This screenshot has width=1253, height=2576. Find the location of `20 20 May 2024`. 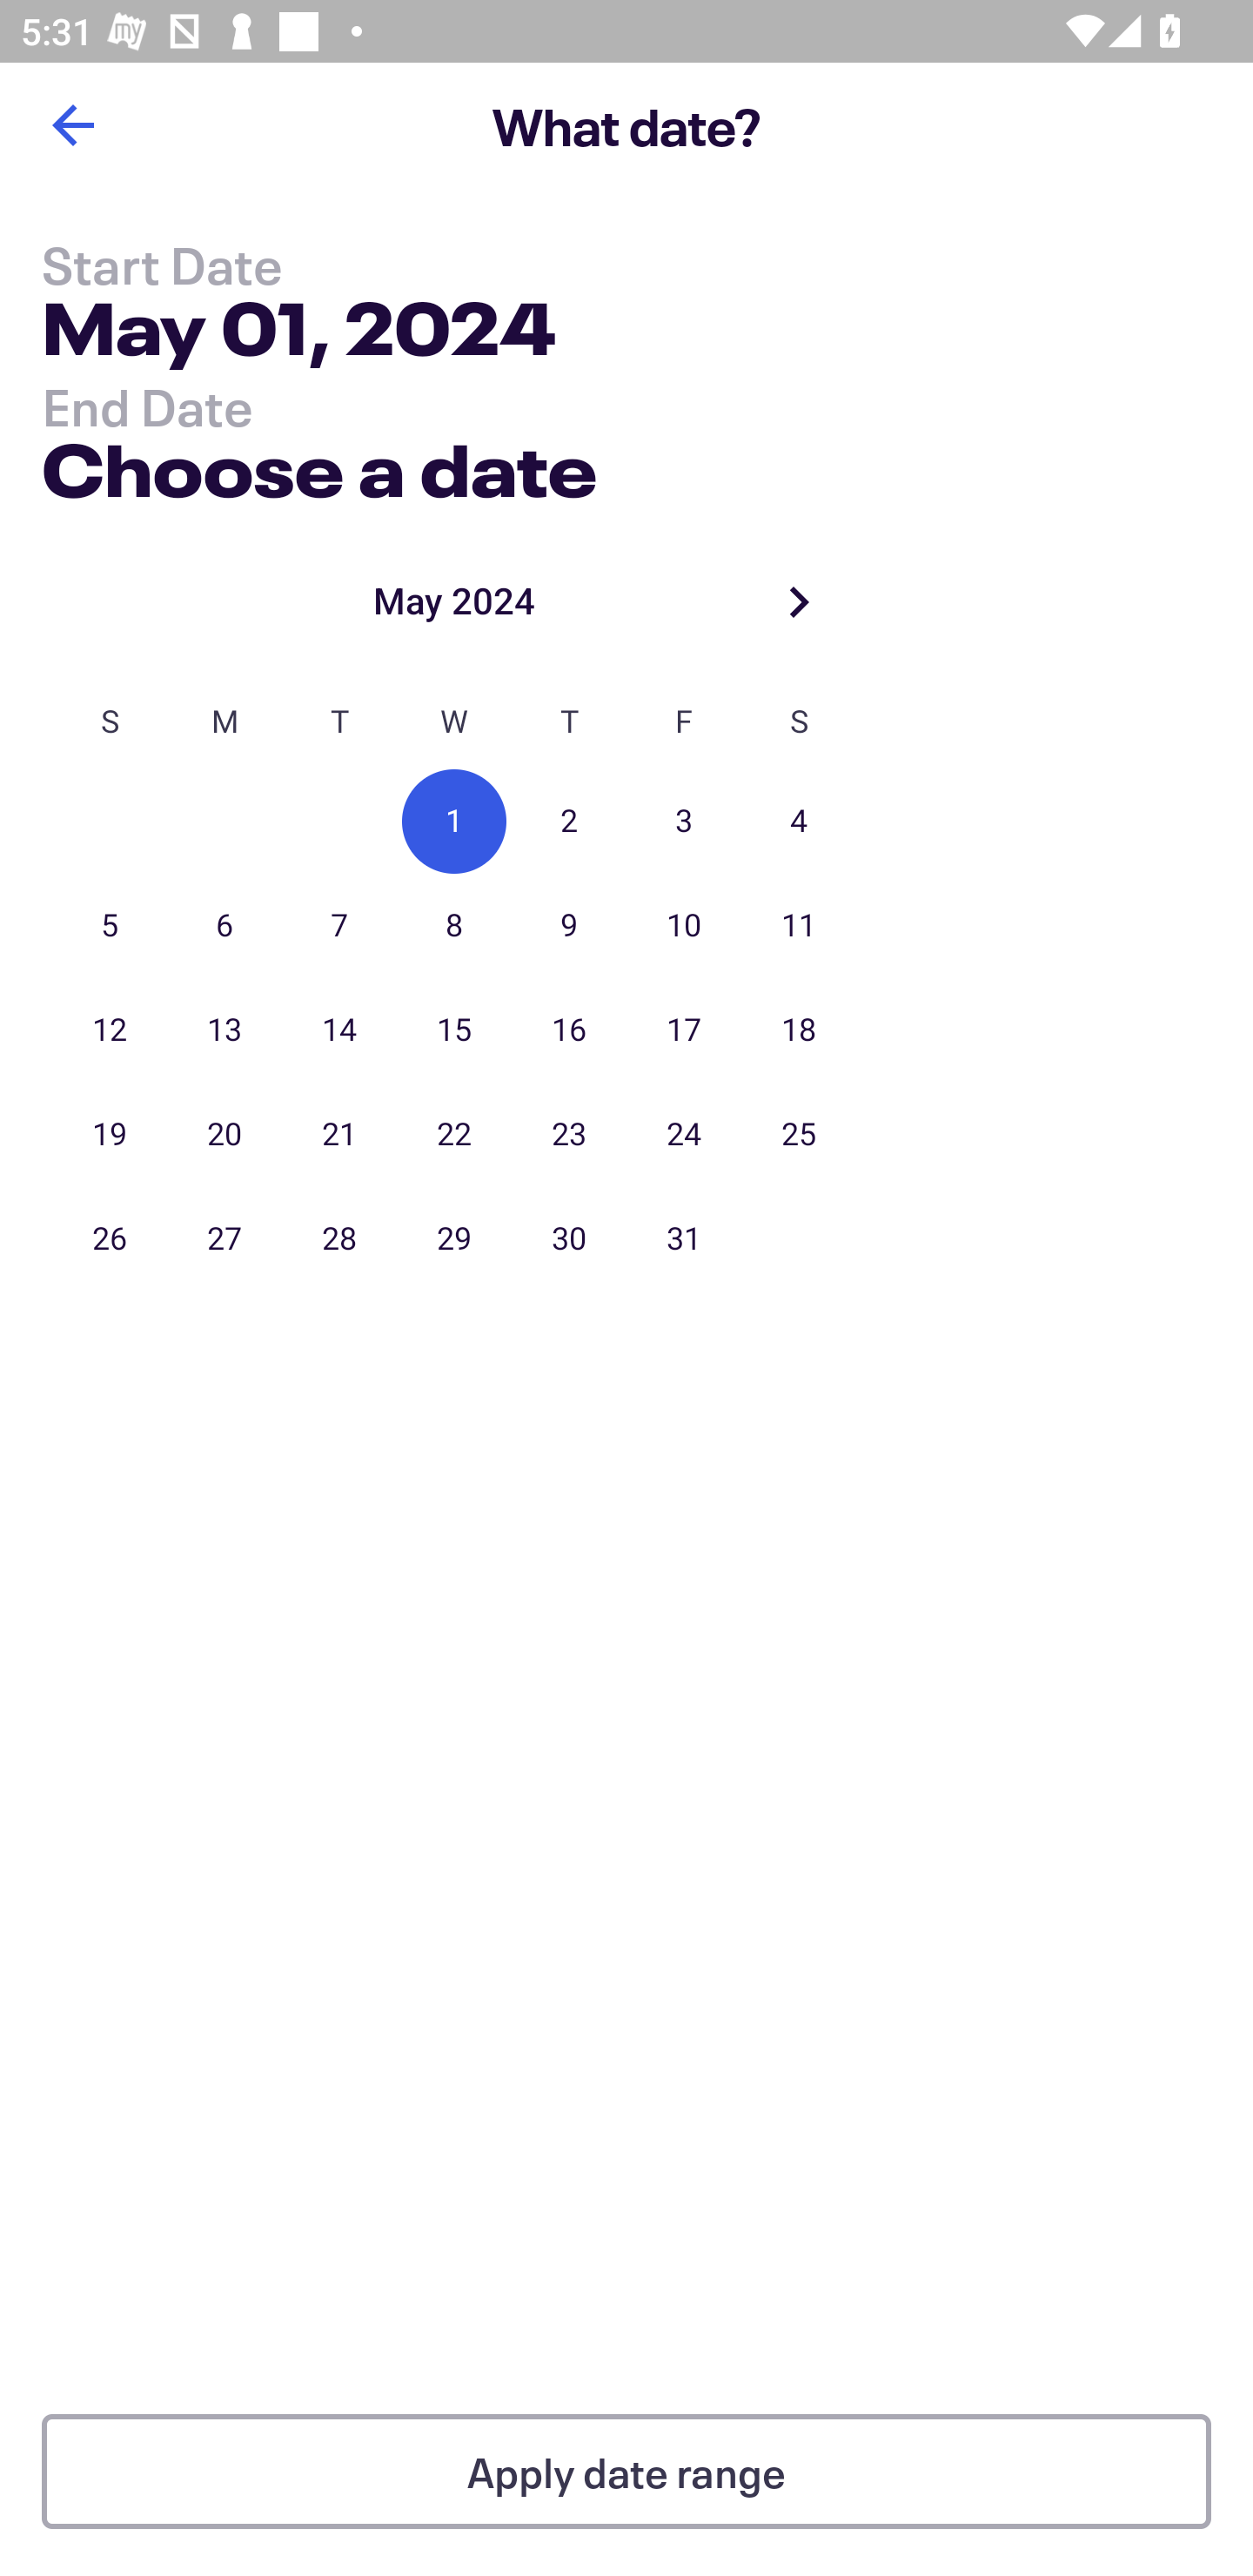

20 20 May 2024 is located at coordinates (224, 1135).